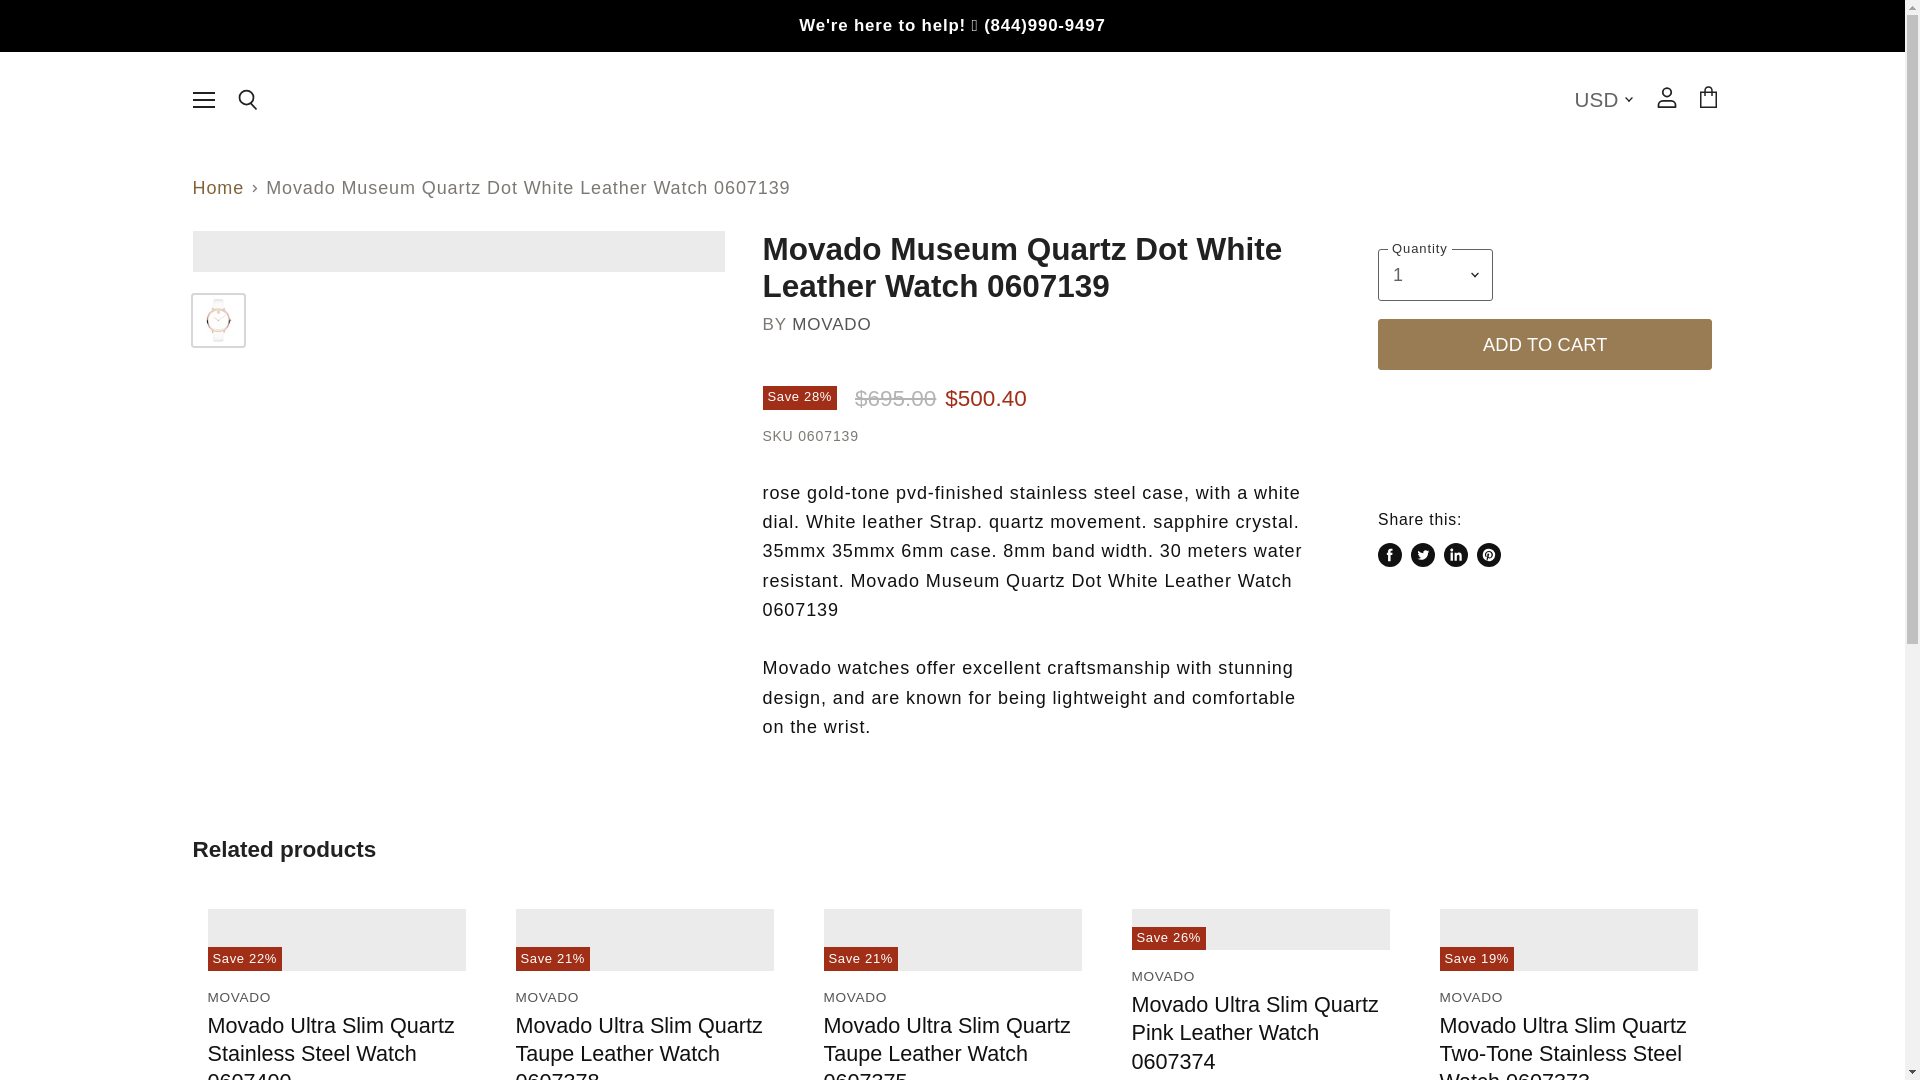 The width and height of the screenshot is (1920, 1080). What do you see at coordinates (1665, 98) in the screenshot?
I see `View account` at bounding box center [1665, 98].